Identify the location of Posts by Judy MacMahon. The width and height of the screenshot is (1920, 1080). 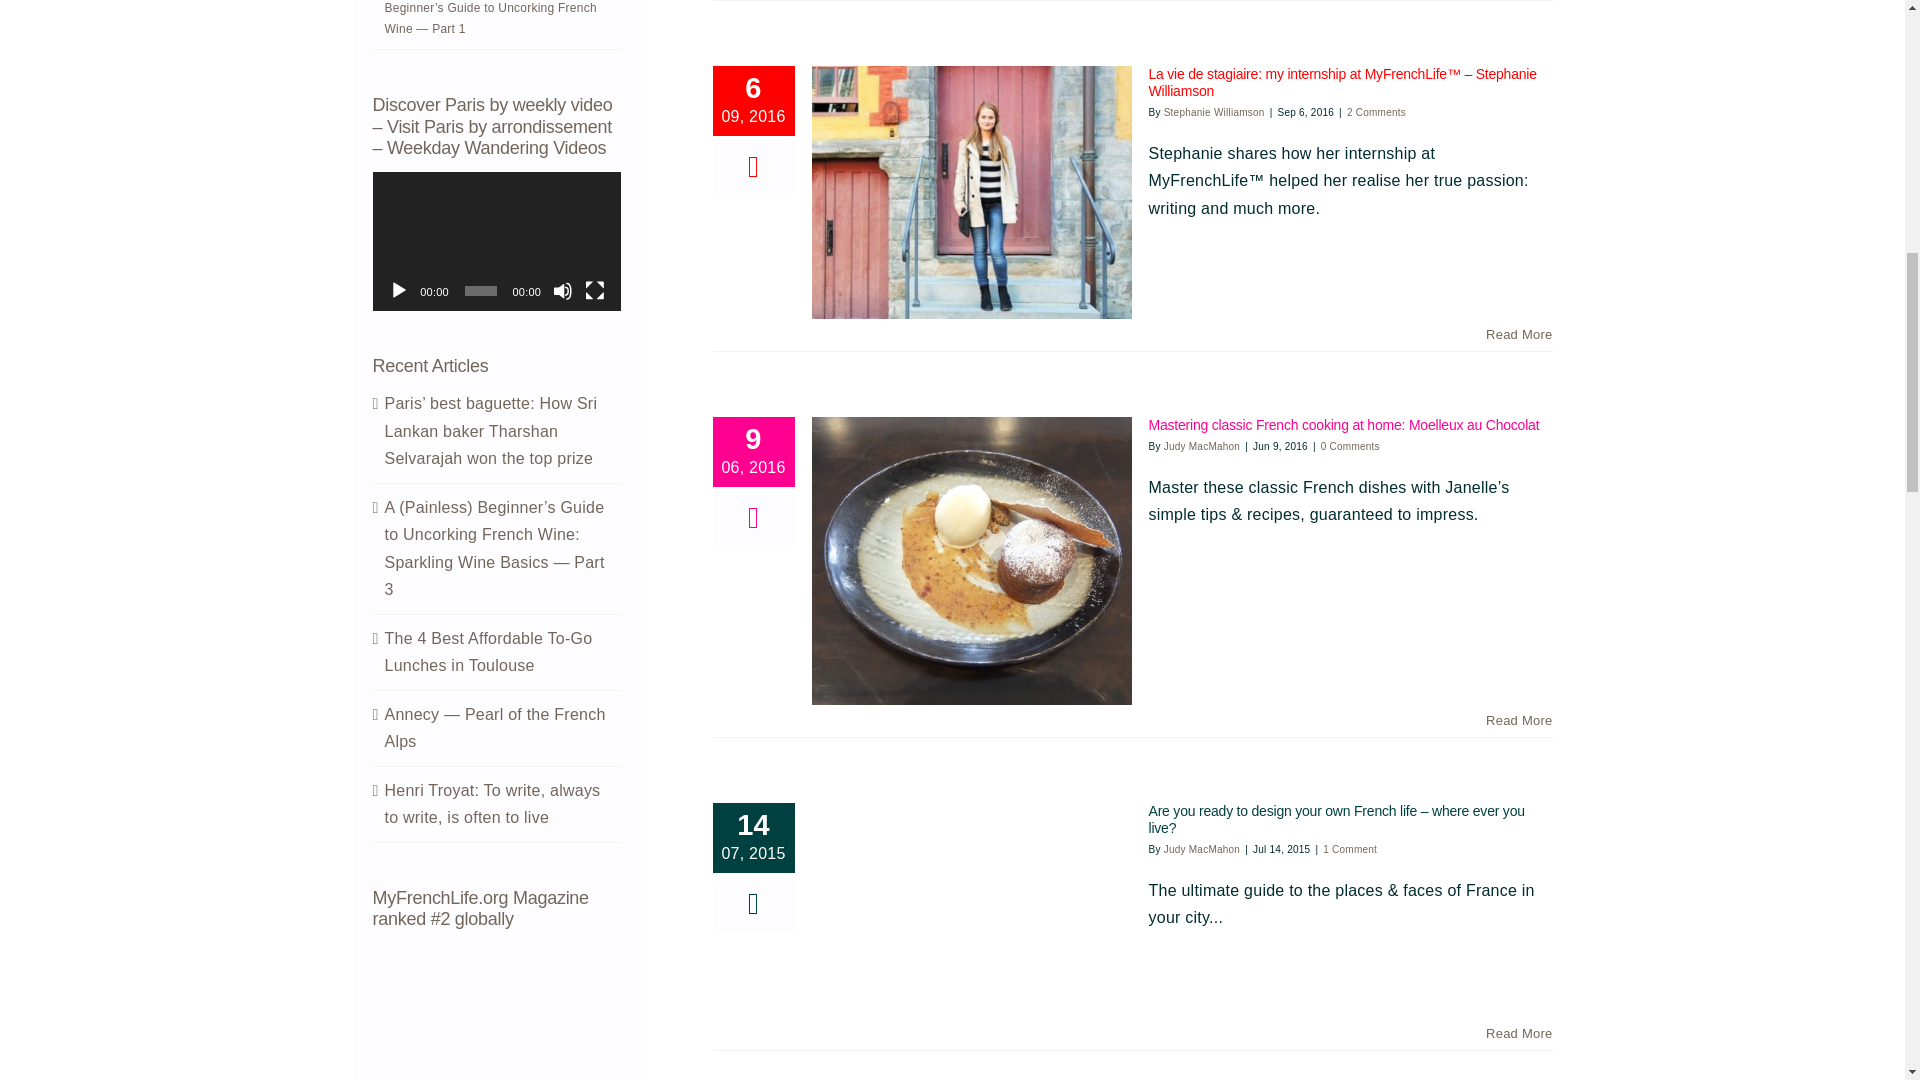
(1202, 446).